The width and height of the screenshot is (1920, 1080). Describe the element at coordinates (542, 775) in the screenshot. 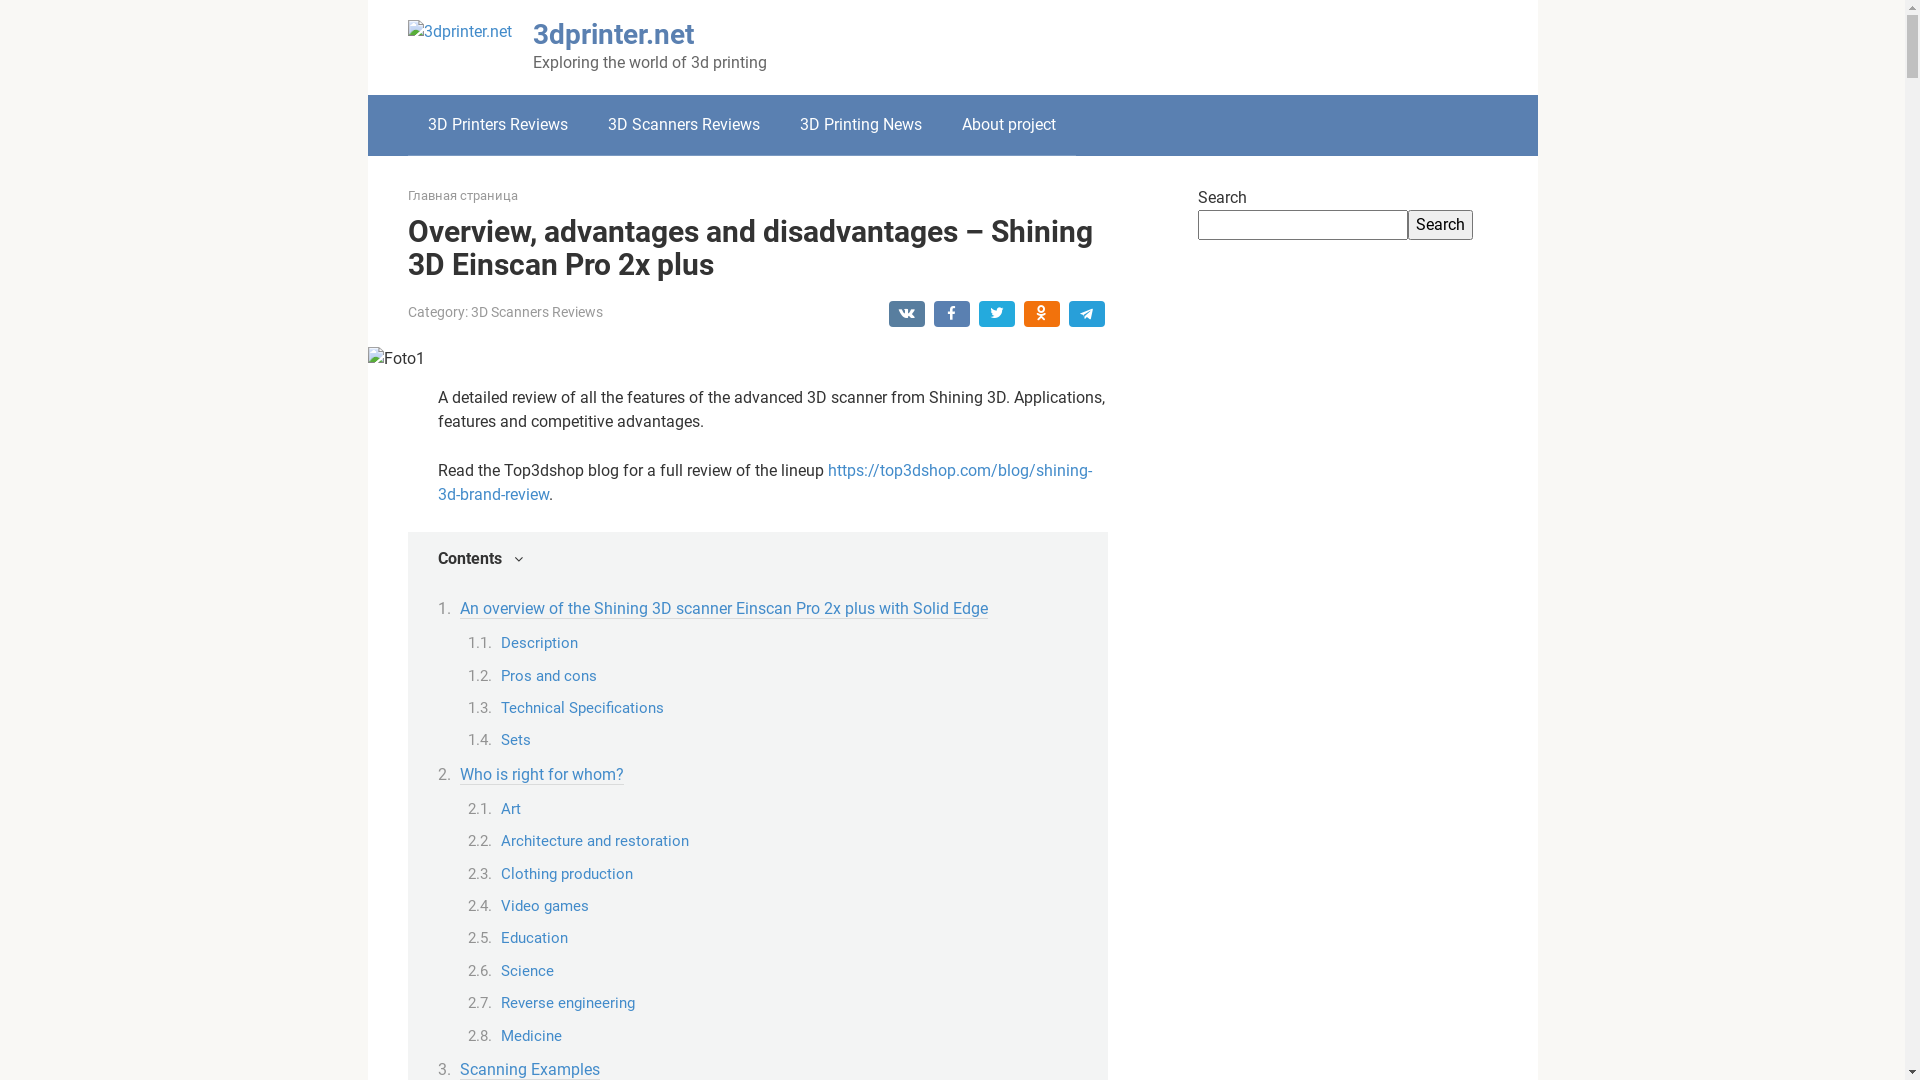

I see `Who is right for whom?` at that location.